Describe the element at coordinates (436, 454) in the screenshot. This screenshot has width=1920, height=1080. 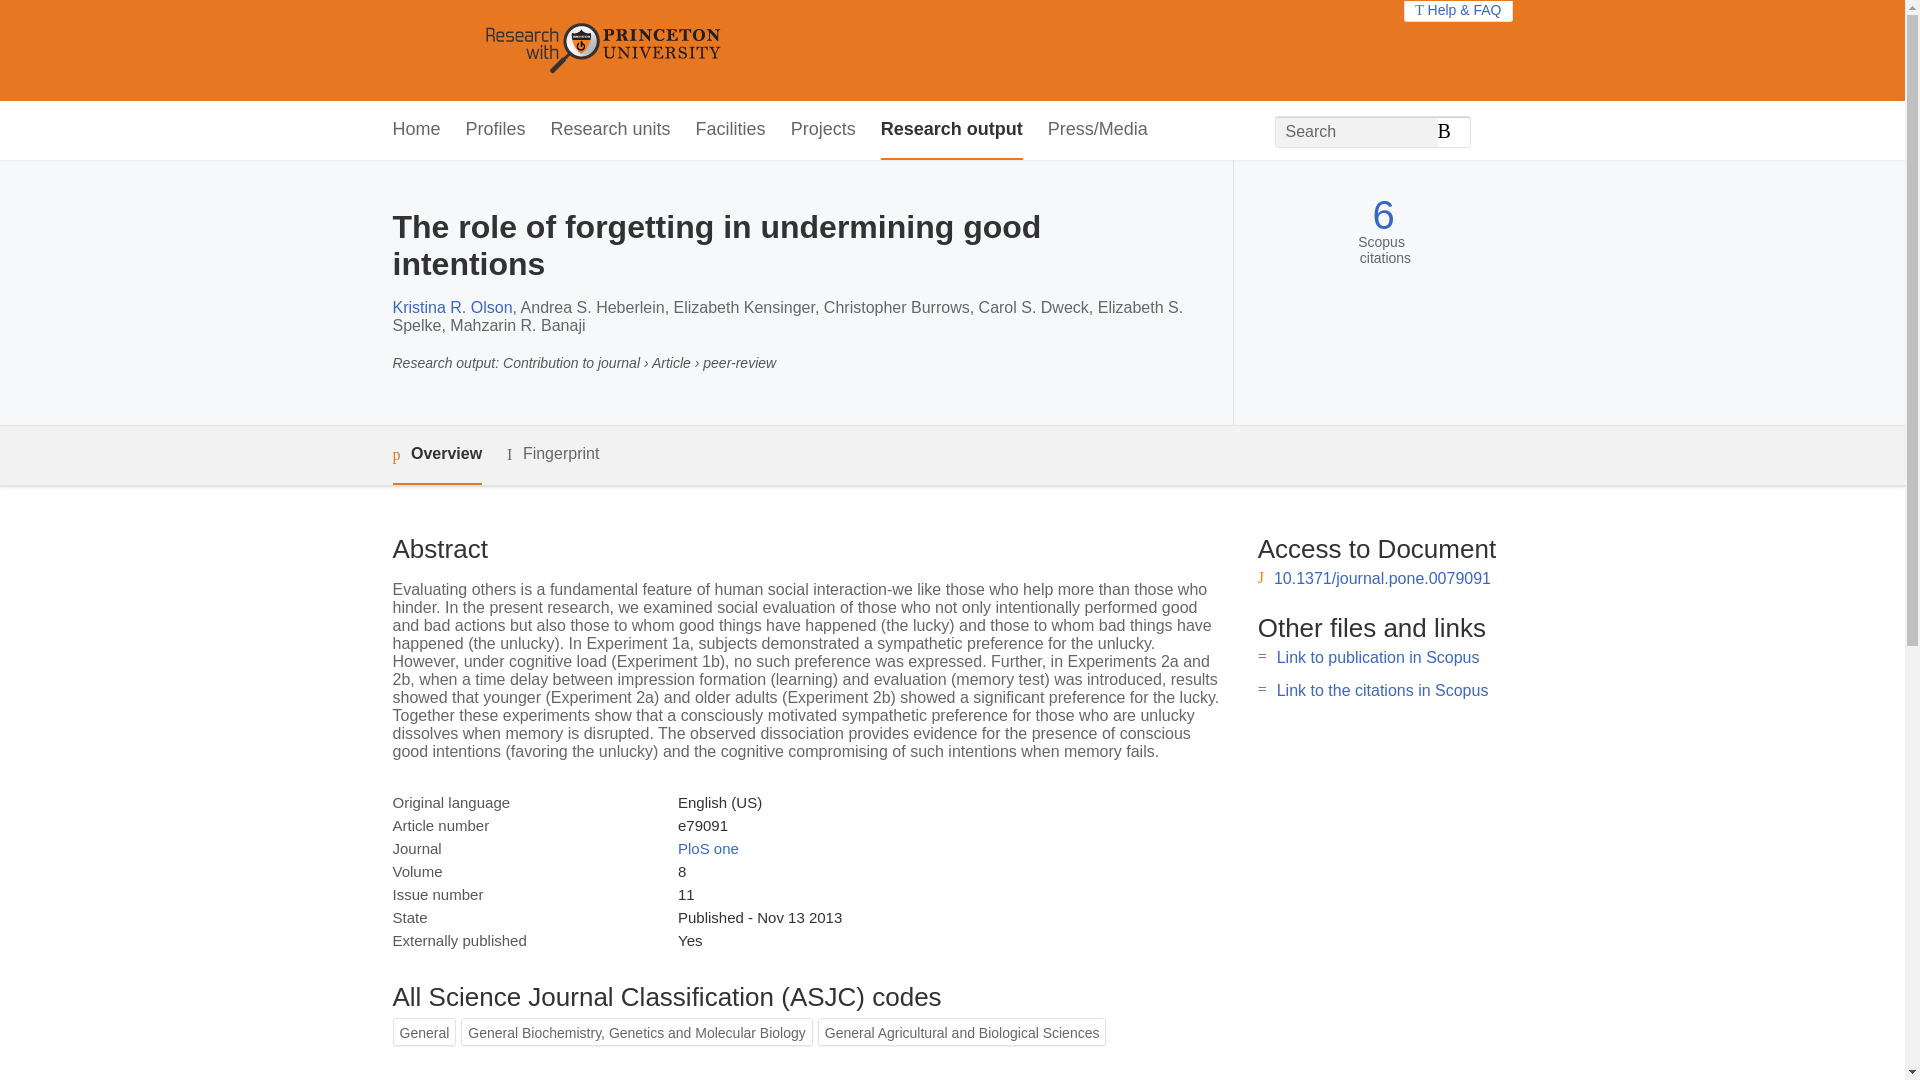
I see `Overview` at that location.